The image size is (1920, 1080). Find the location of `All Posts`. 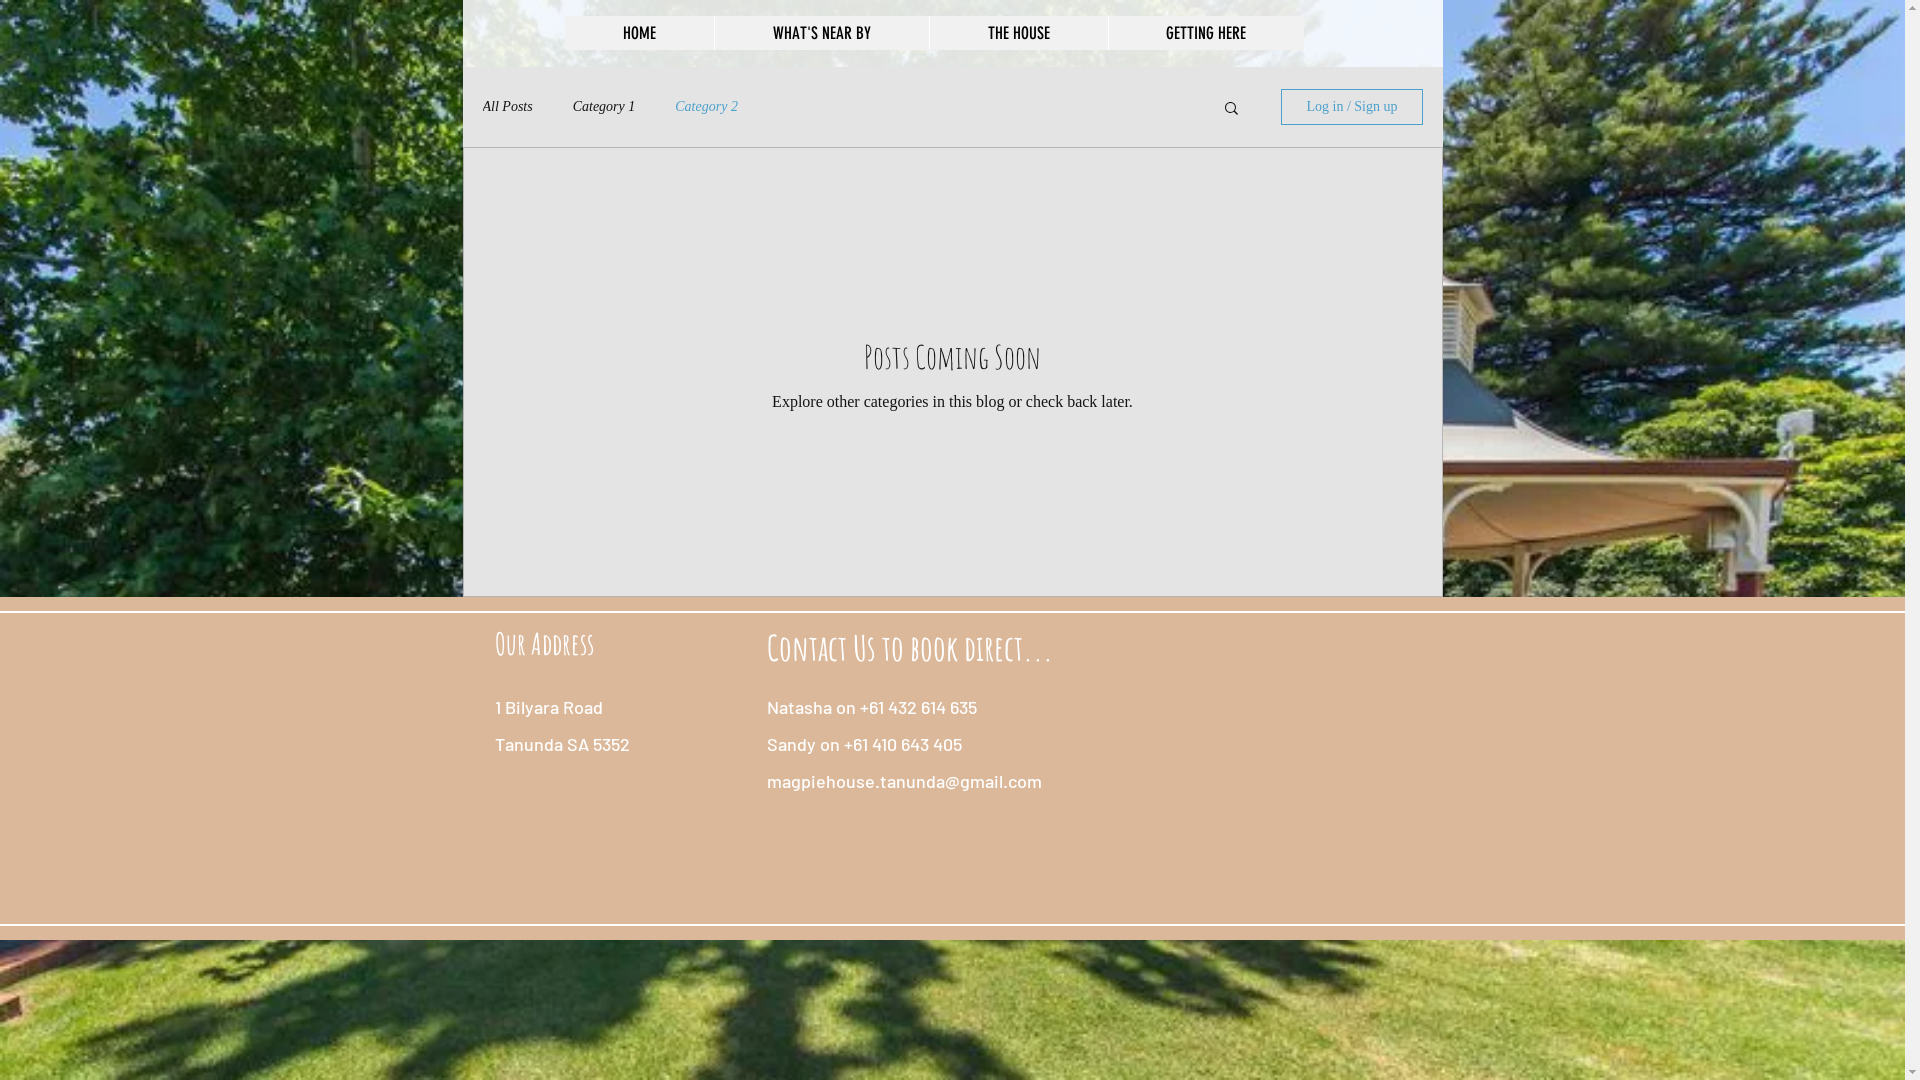

All Posts is located at coordinates (507, 107).